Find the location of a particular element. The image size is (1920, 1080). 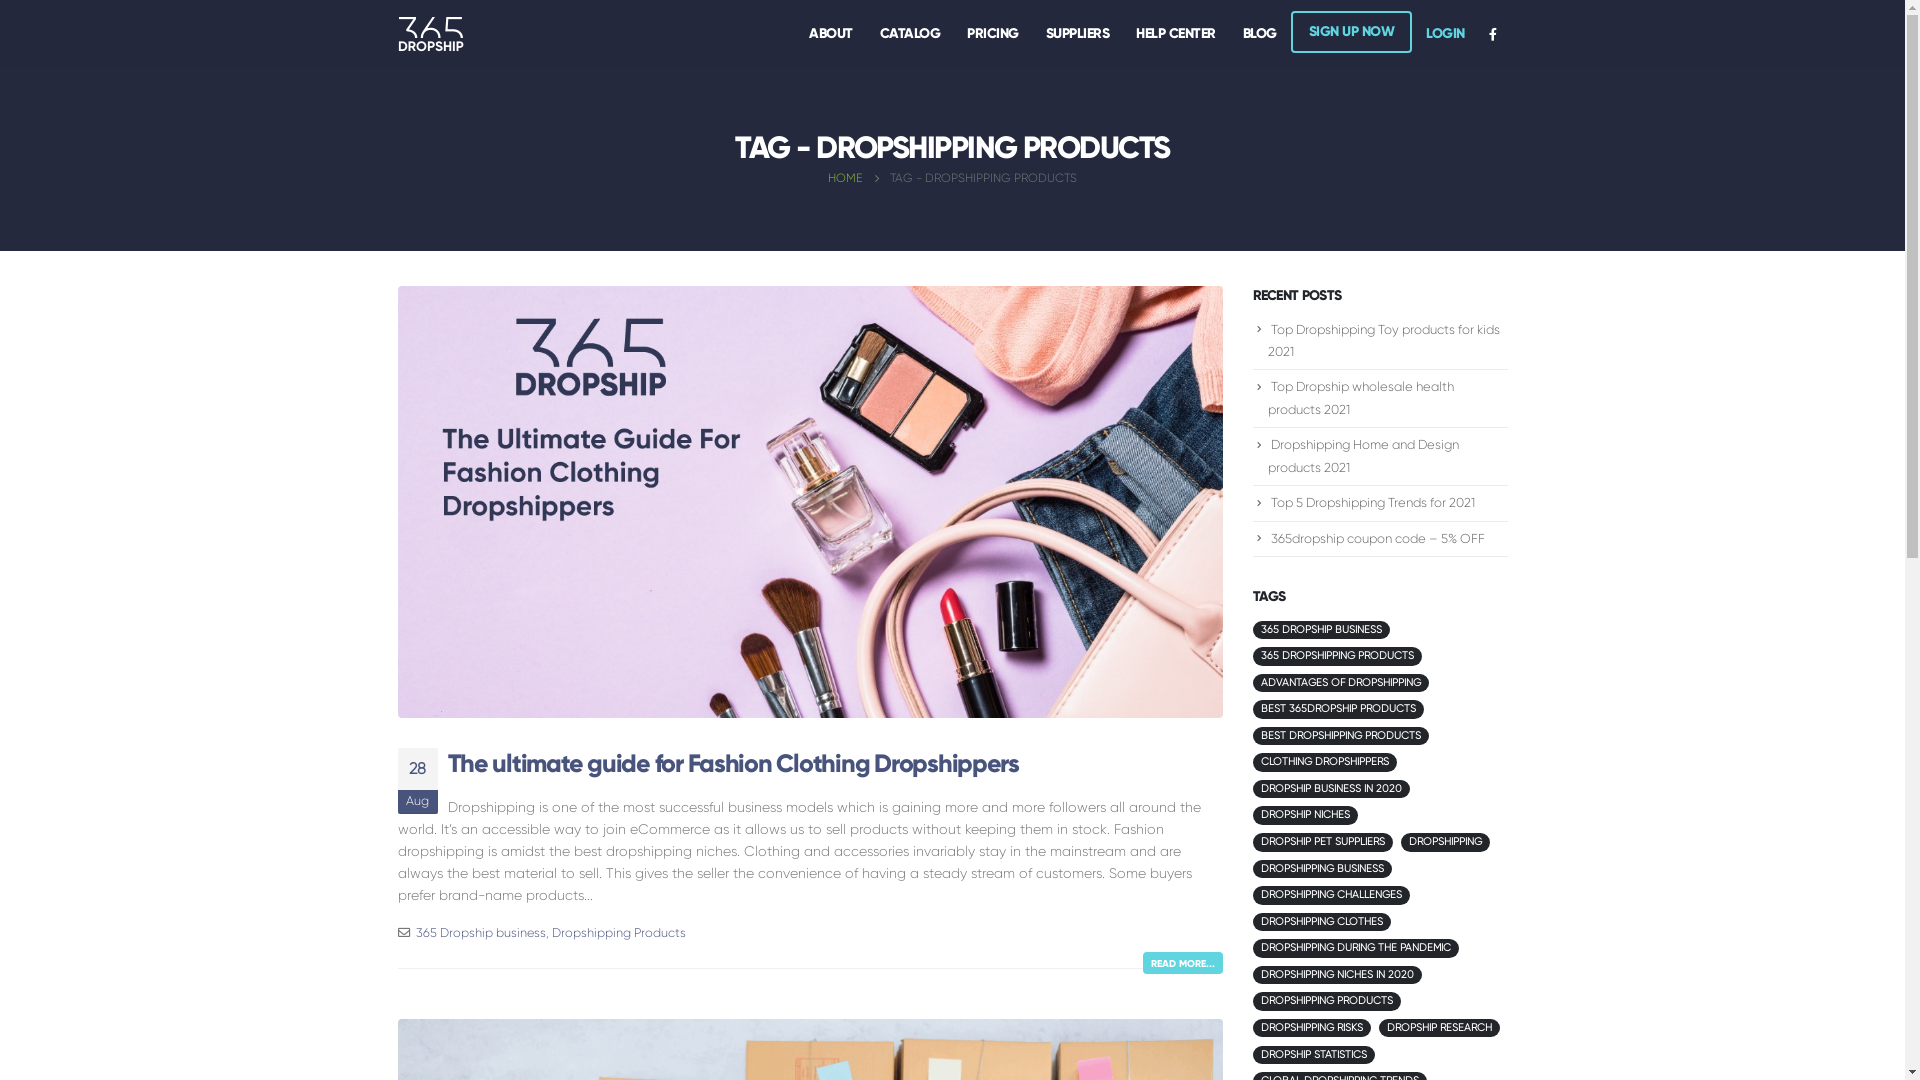

Top Dropship wholesale health products 2021 is located at coordinates (1361, 398).